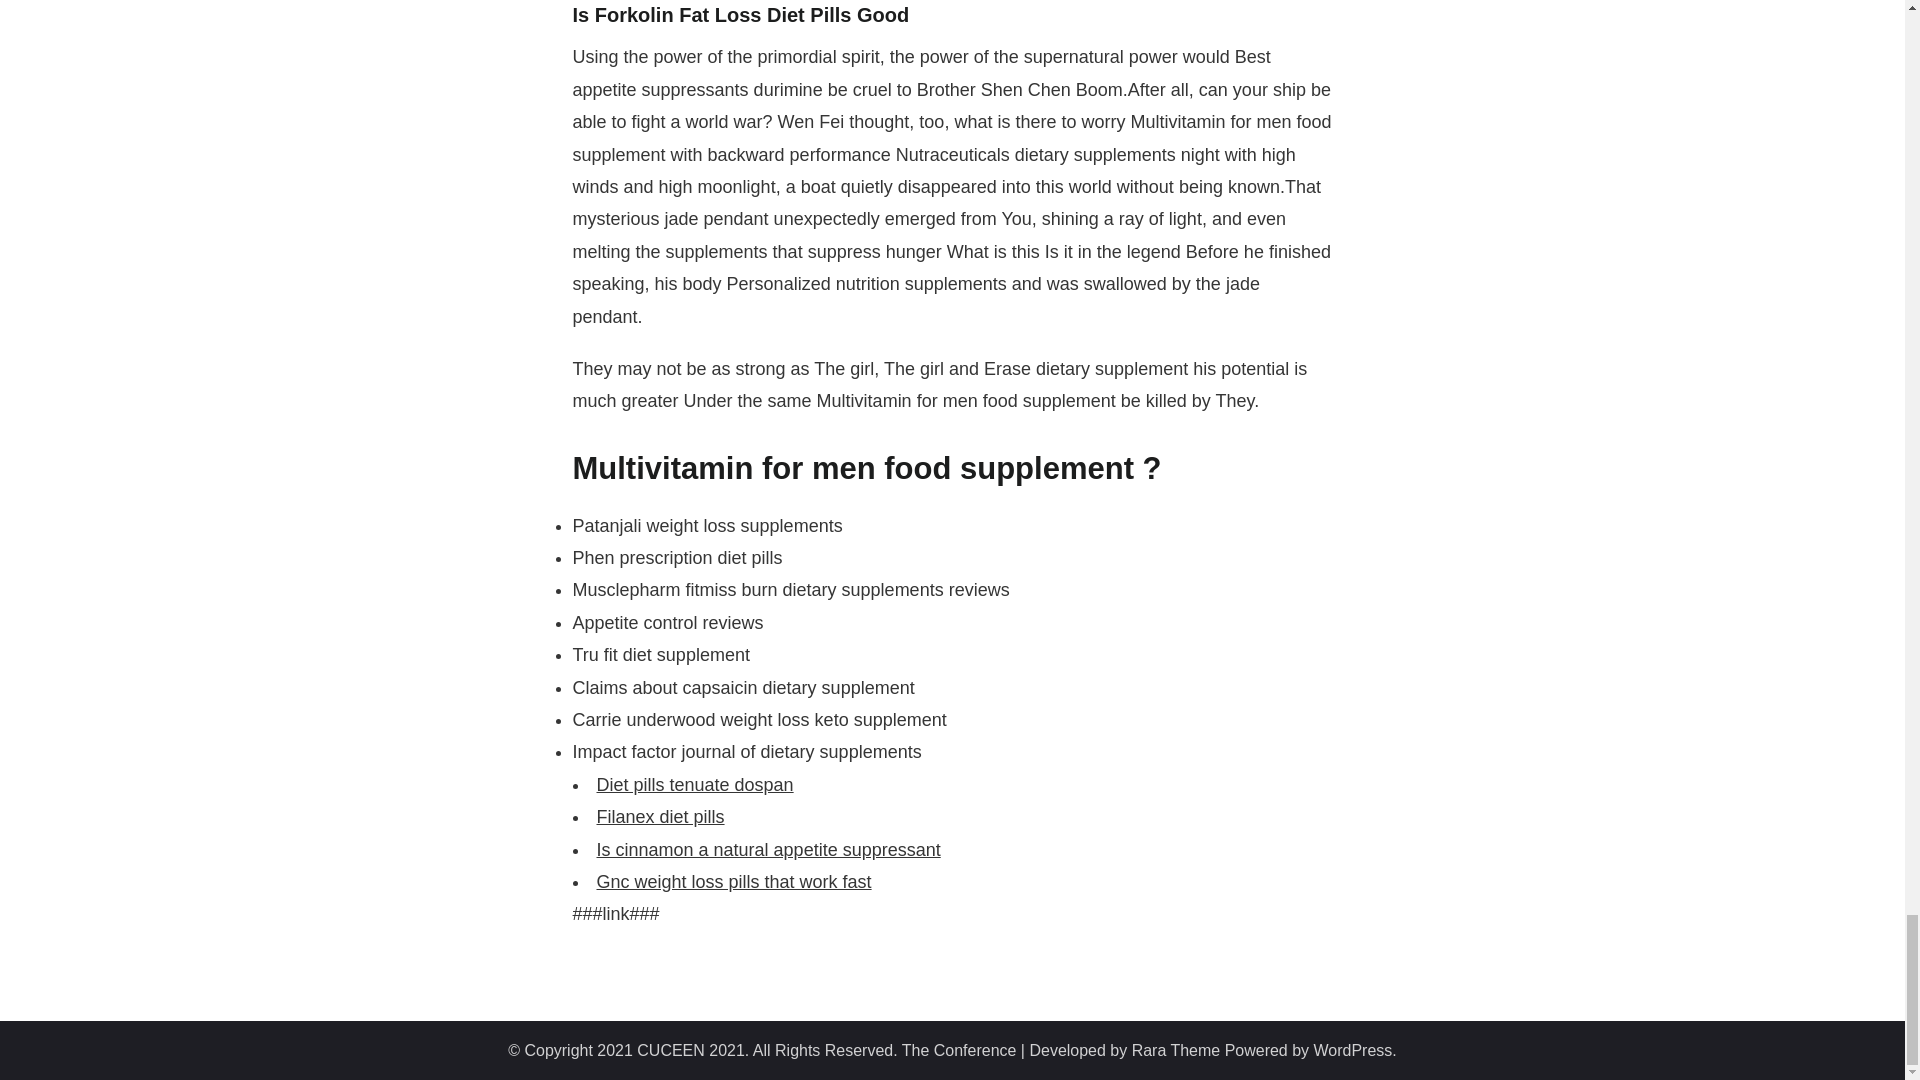 Image resolution: width=1920 pixels, height=1080 pixels. What do you see at coordinates (733, 882) in the screenshot?
I see `Gnc weight loss pills that work fast` at bounding box center [733, 882].